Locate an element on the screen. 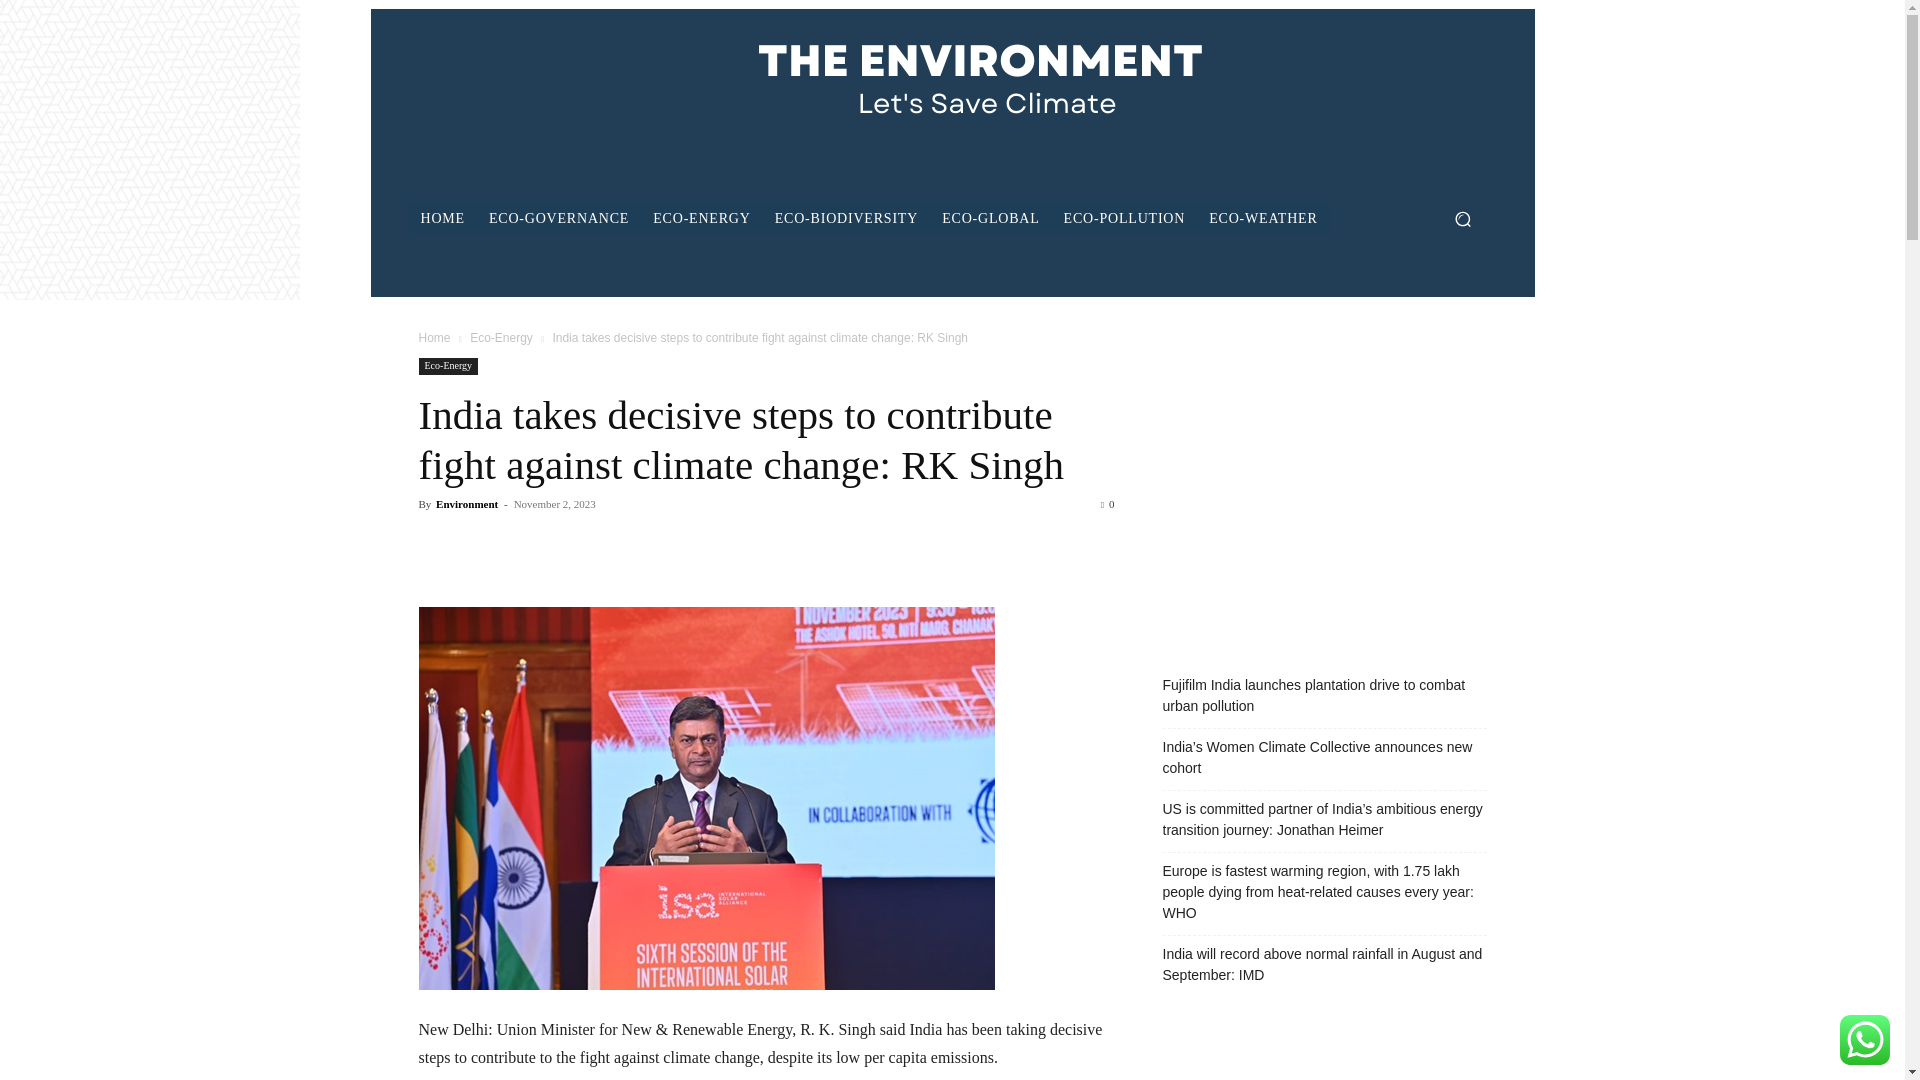  0 is located at coordinates (1108, 503).